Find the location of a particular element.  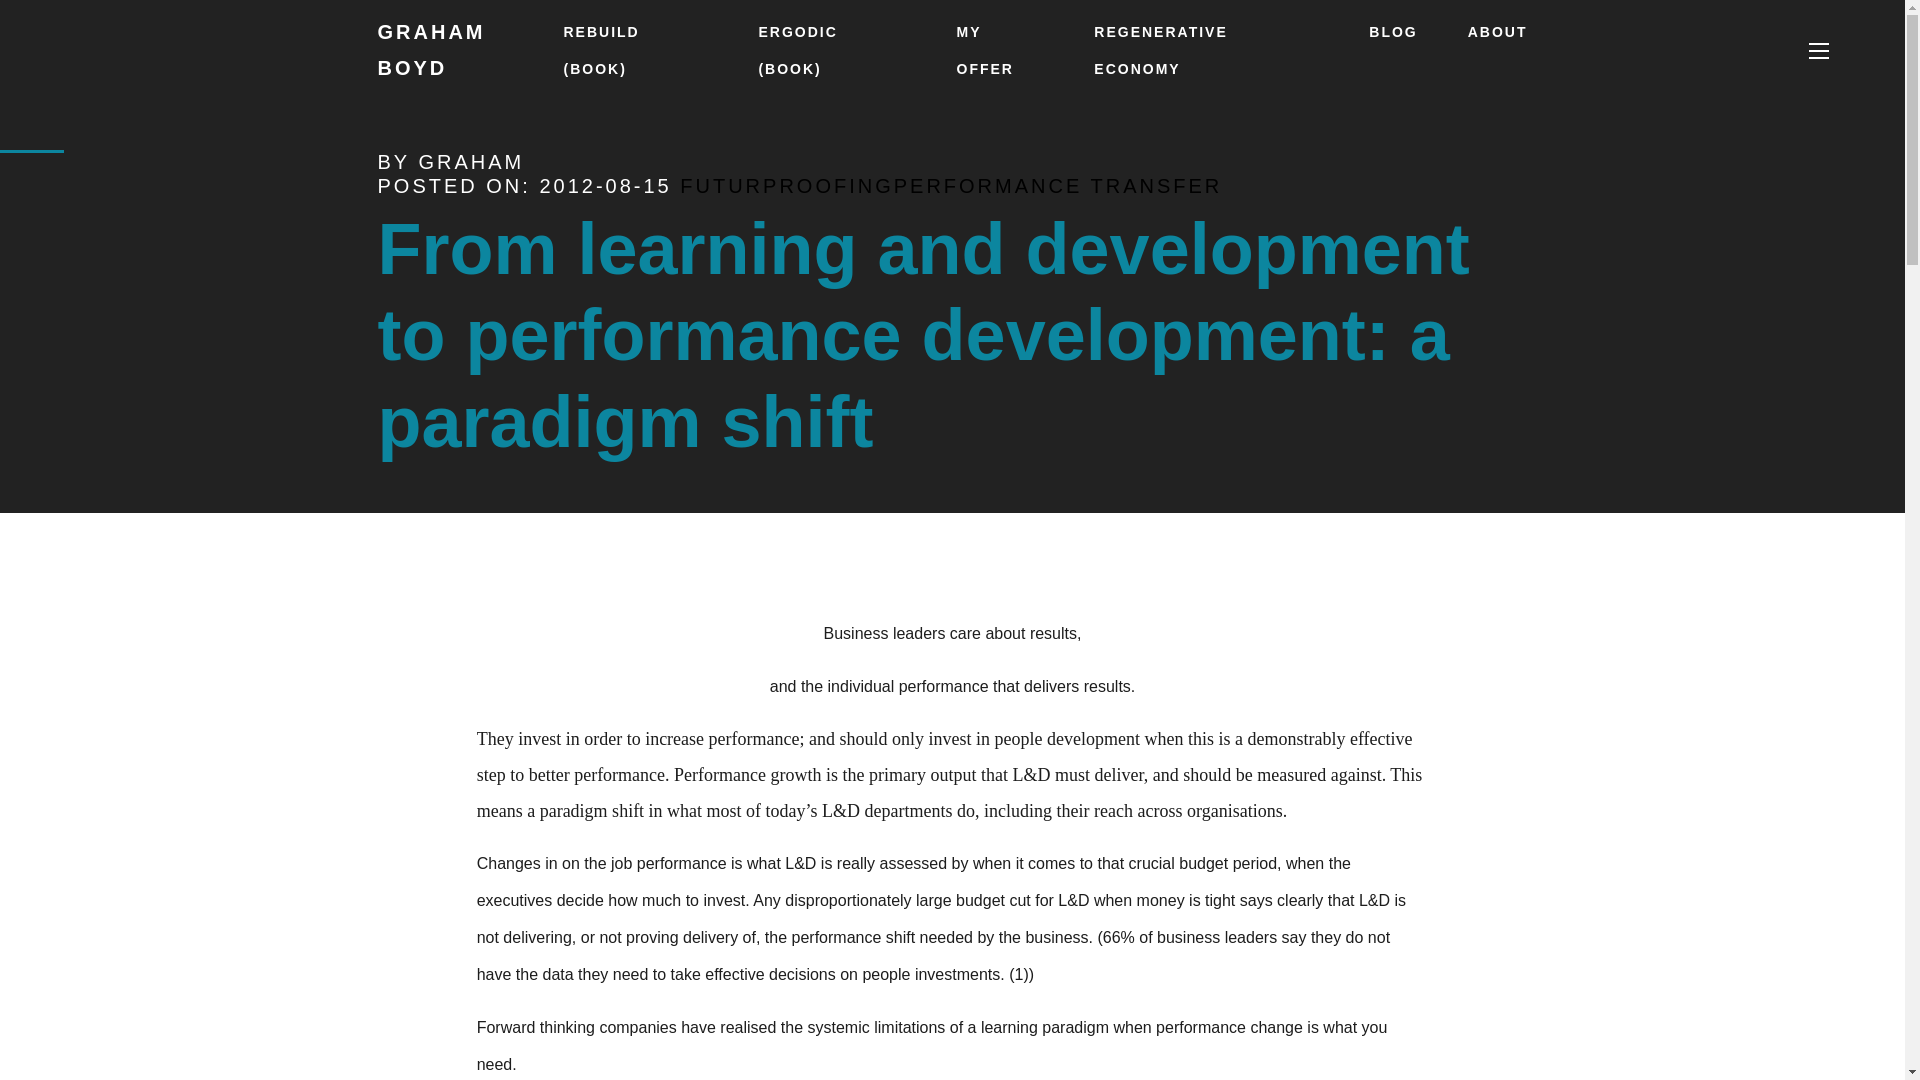

GRAHAM BOYD is located at coordinates (471, 50).